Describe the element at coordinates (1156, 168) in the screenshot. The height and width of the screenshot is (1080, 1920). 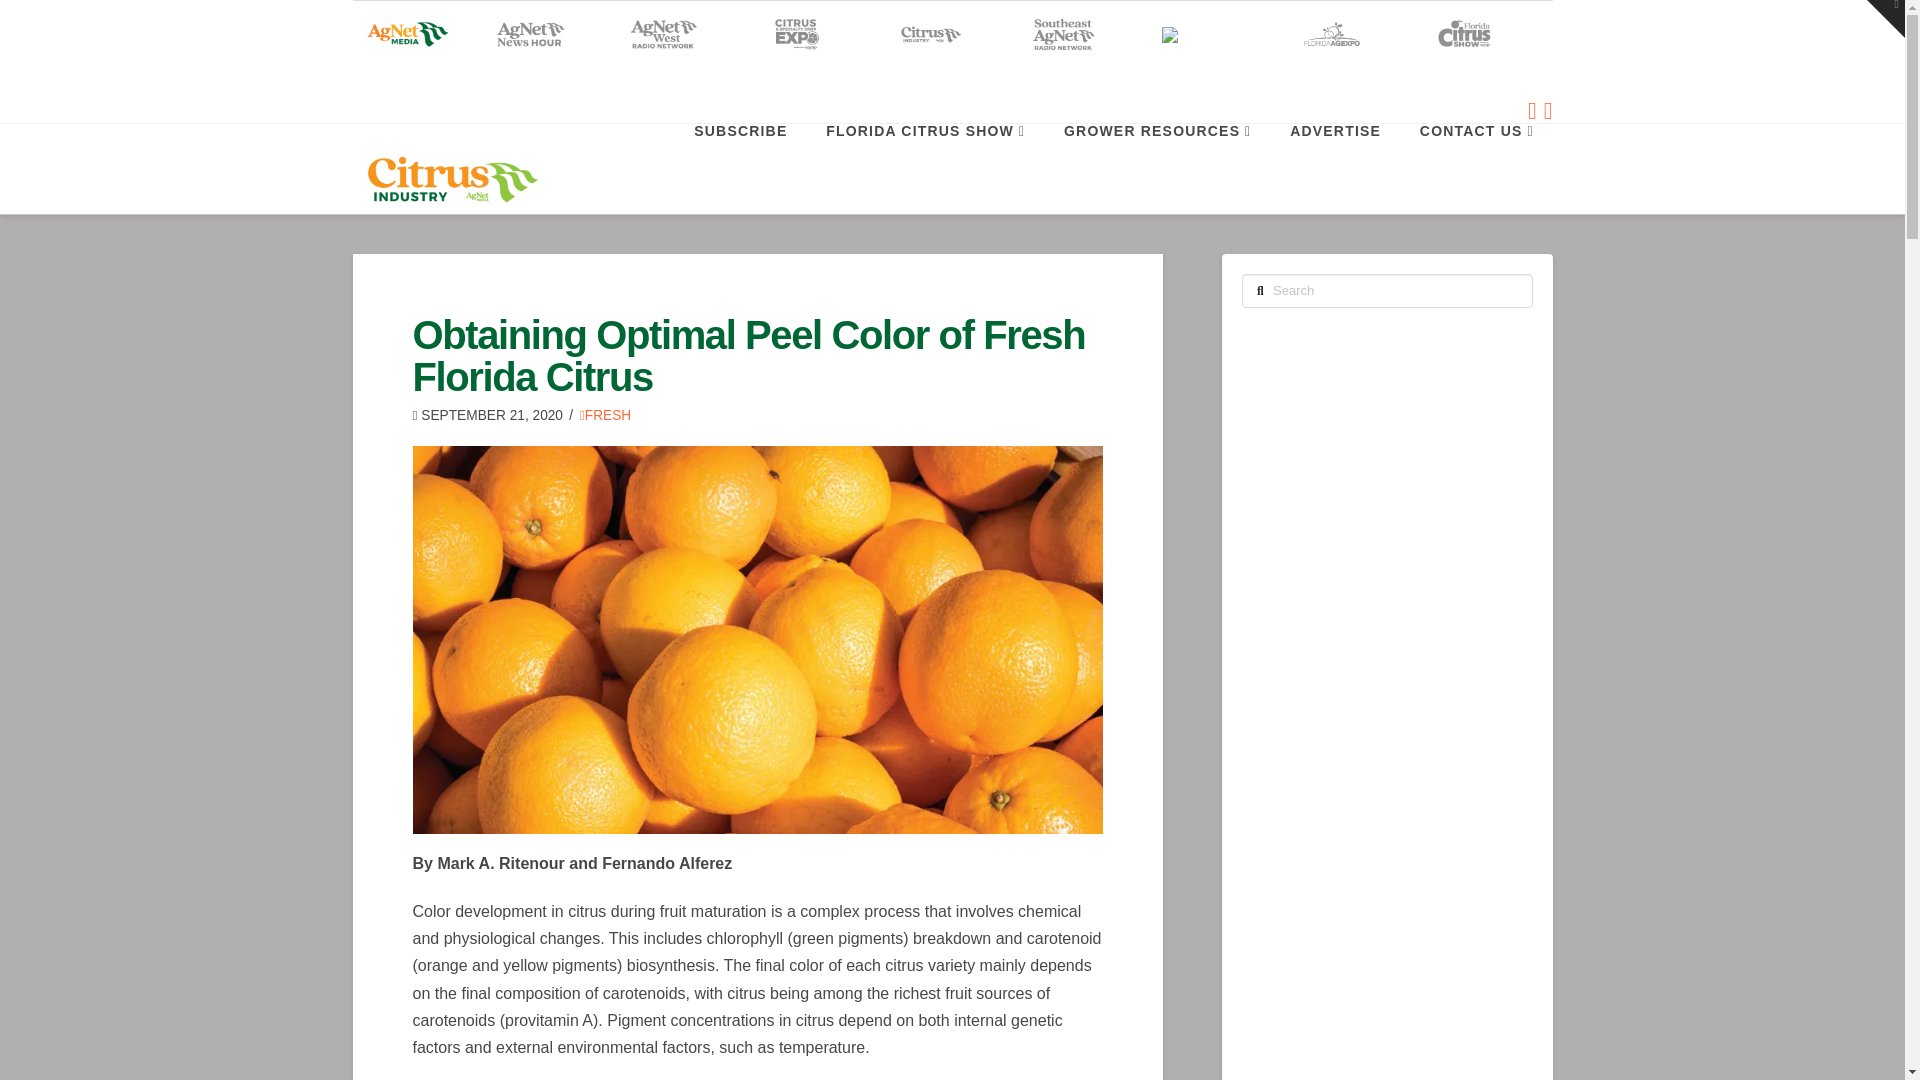
I see `GROWER RESOURCES` at that location.